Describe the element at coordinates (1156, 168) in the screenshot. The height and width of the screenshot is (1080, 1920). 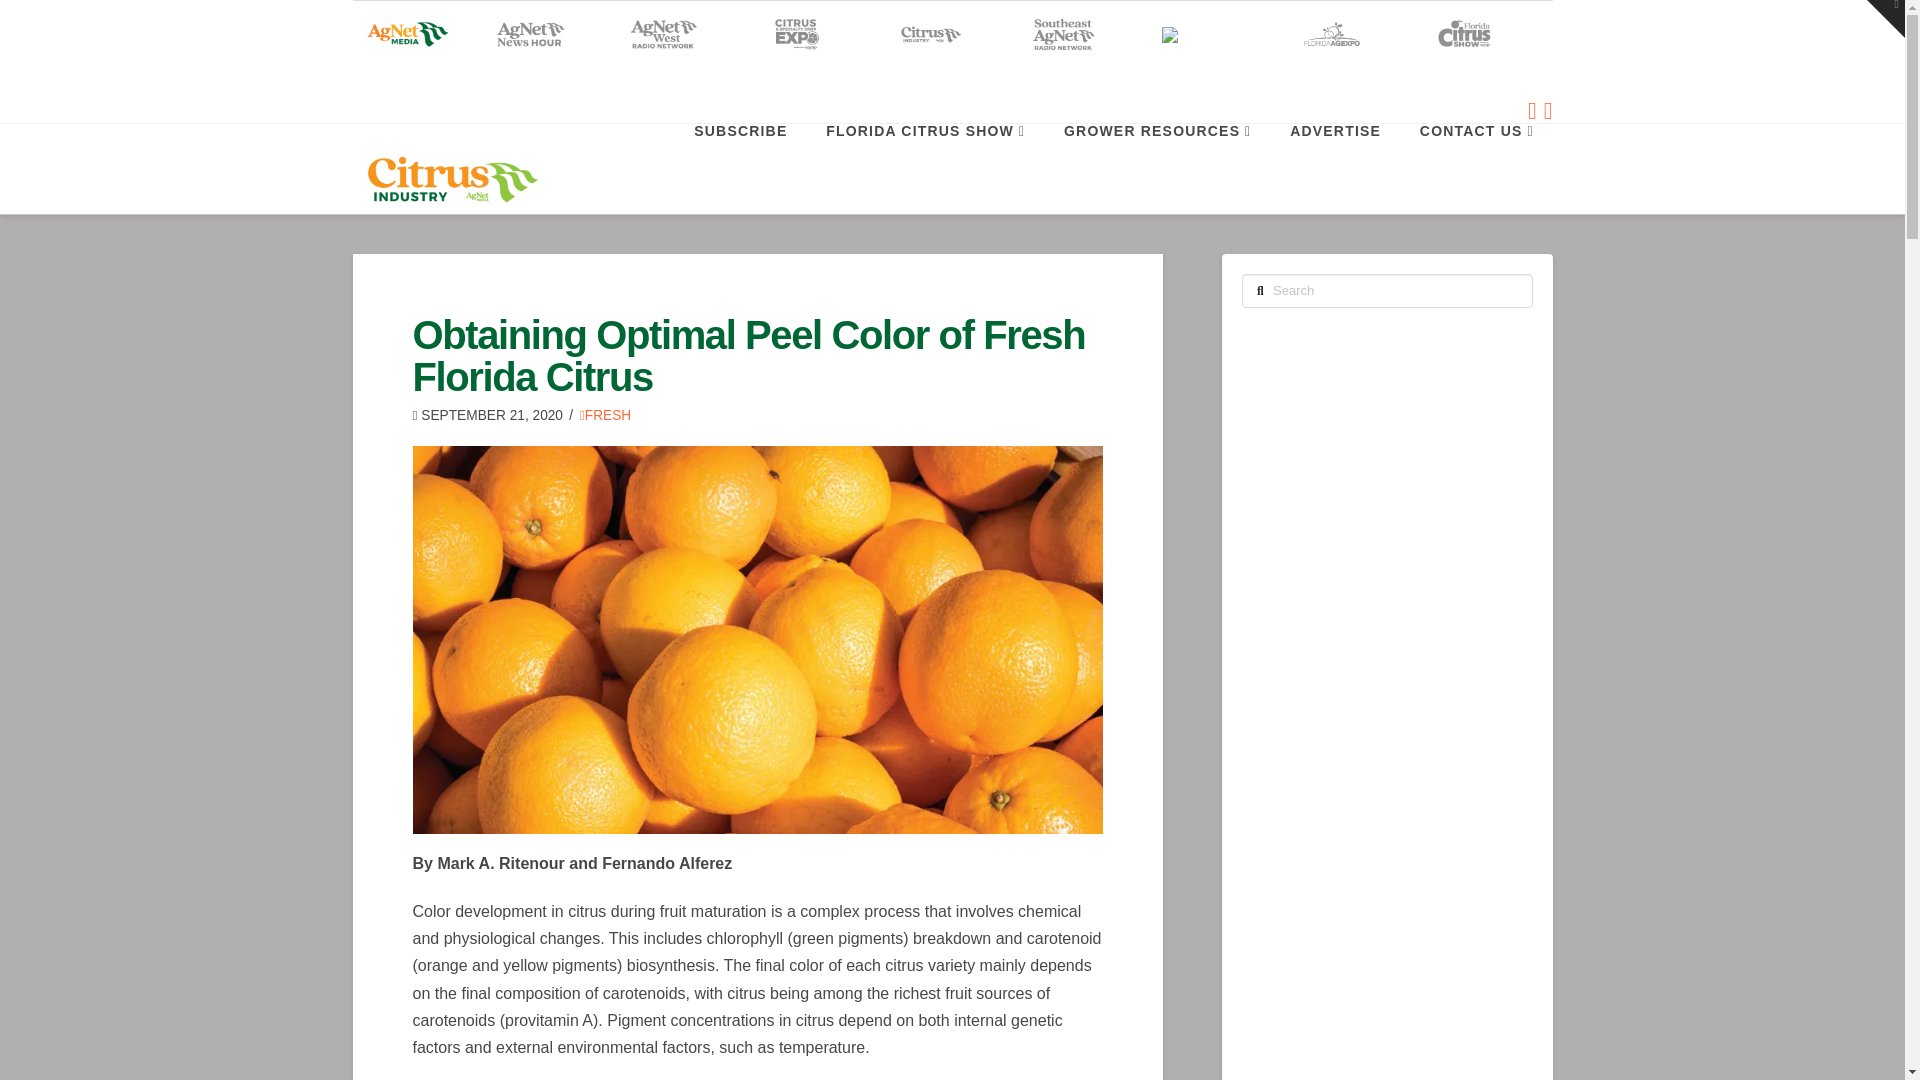
I see `GROWER RESOURCES` at that location.